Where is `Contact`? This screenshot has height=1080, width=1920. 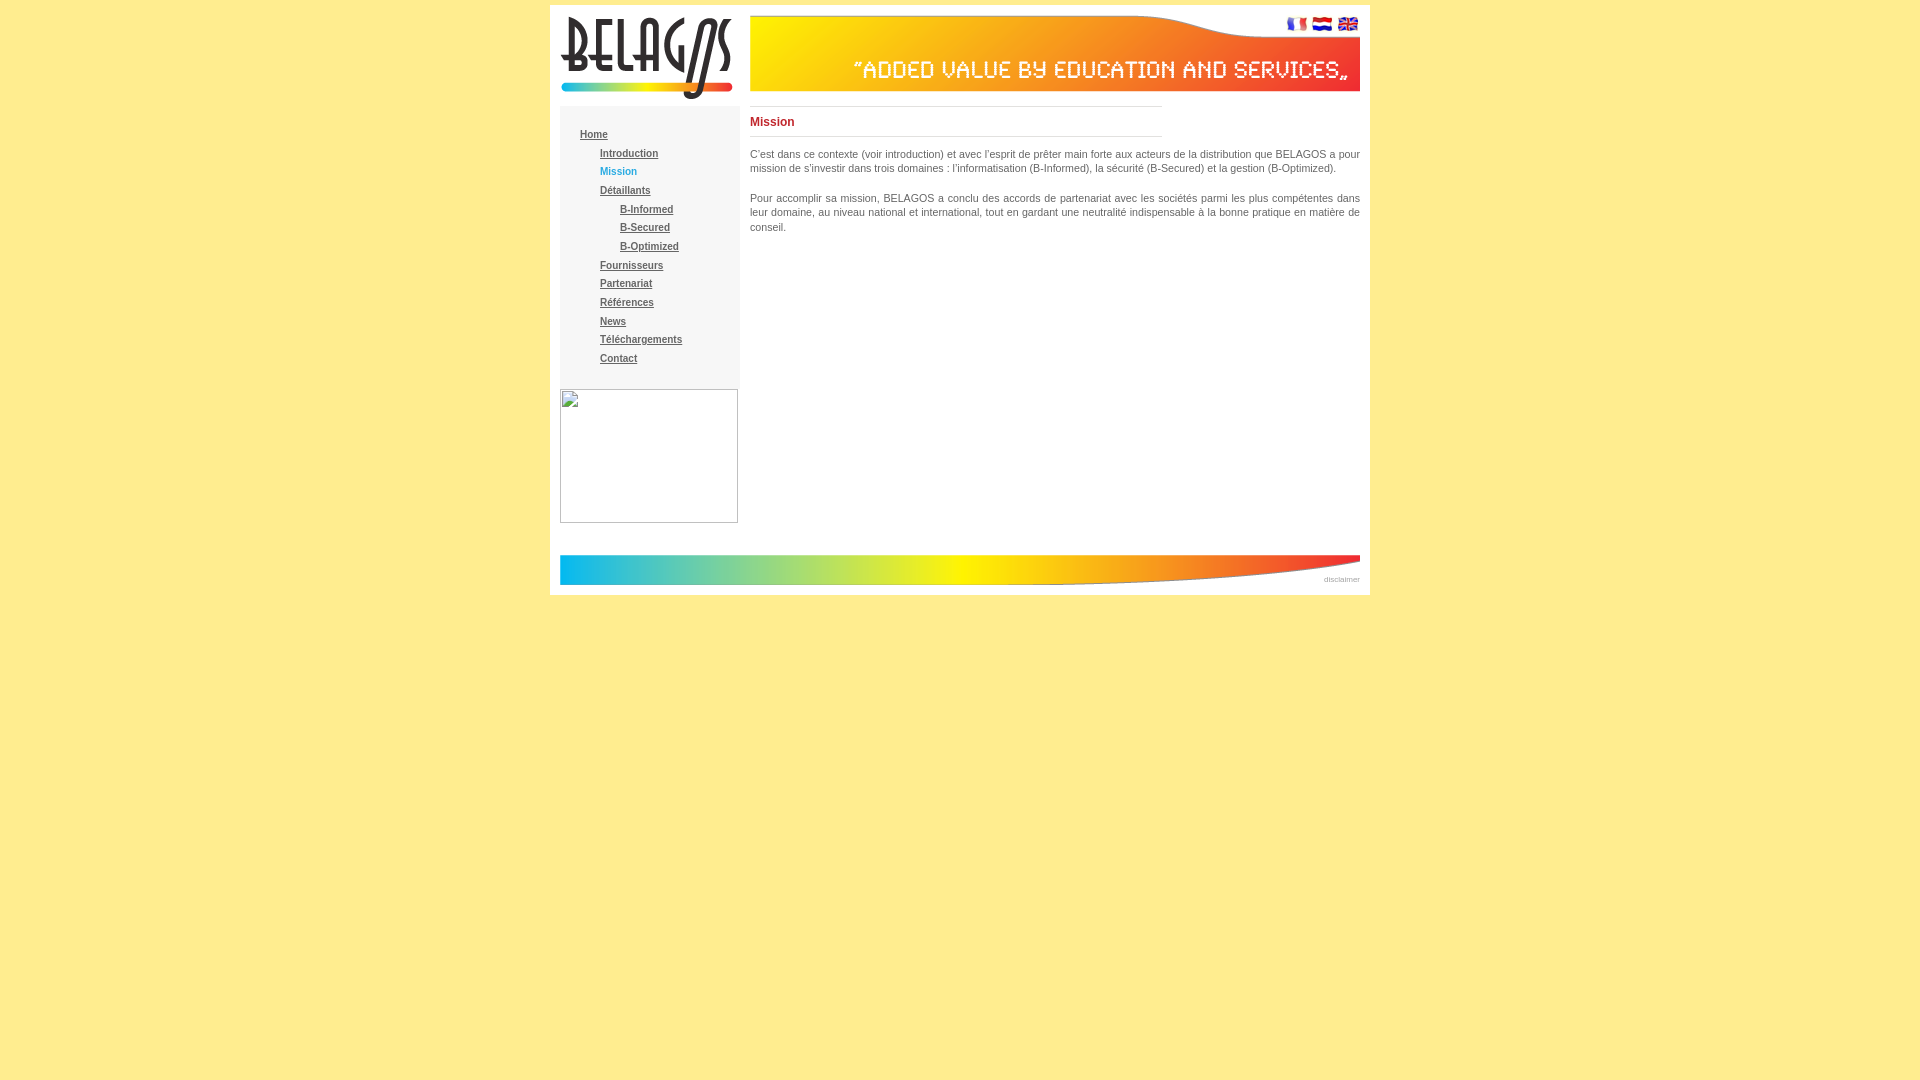
Contact is located at coordinates (618, 358).